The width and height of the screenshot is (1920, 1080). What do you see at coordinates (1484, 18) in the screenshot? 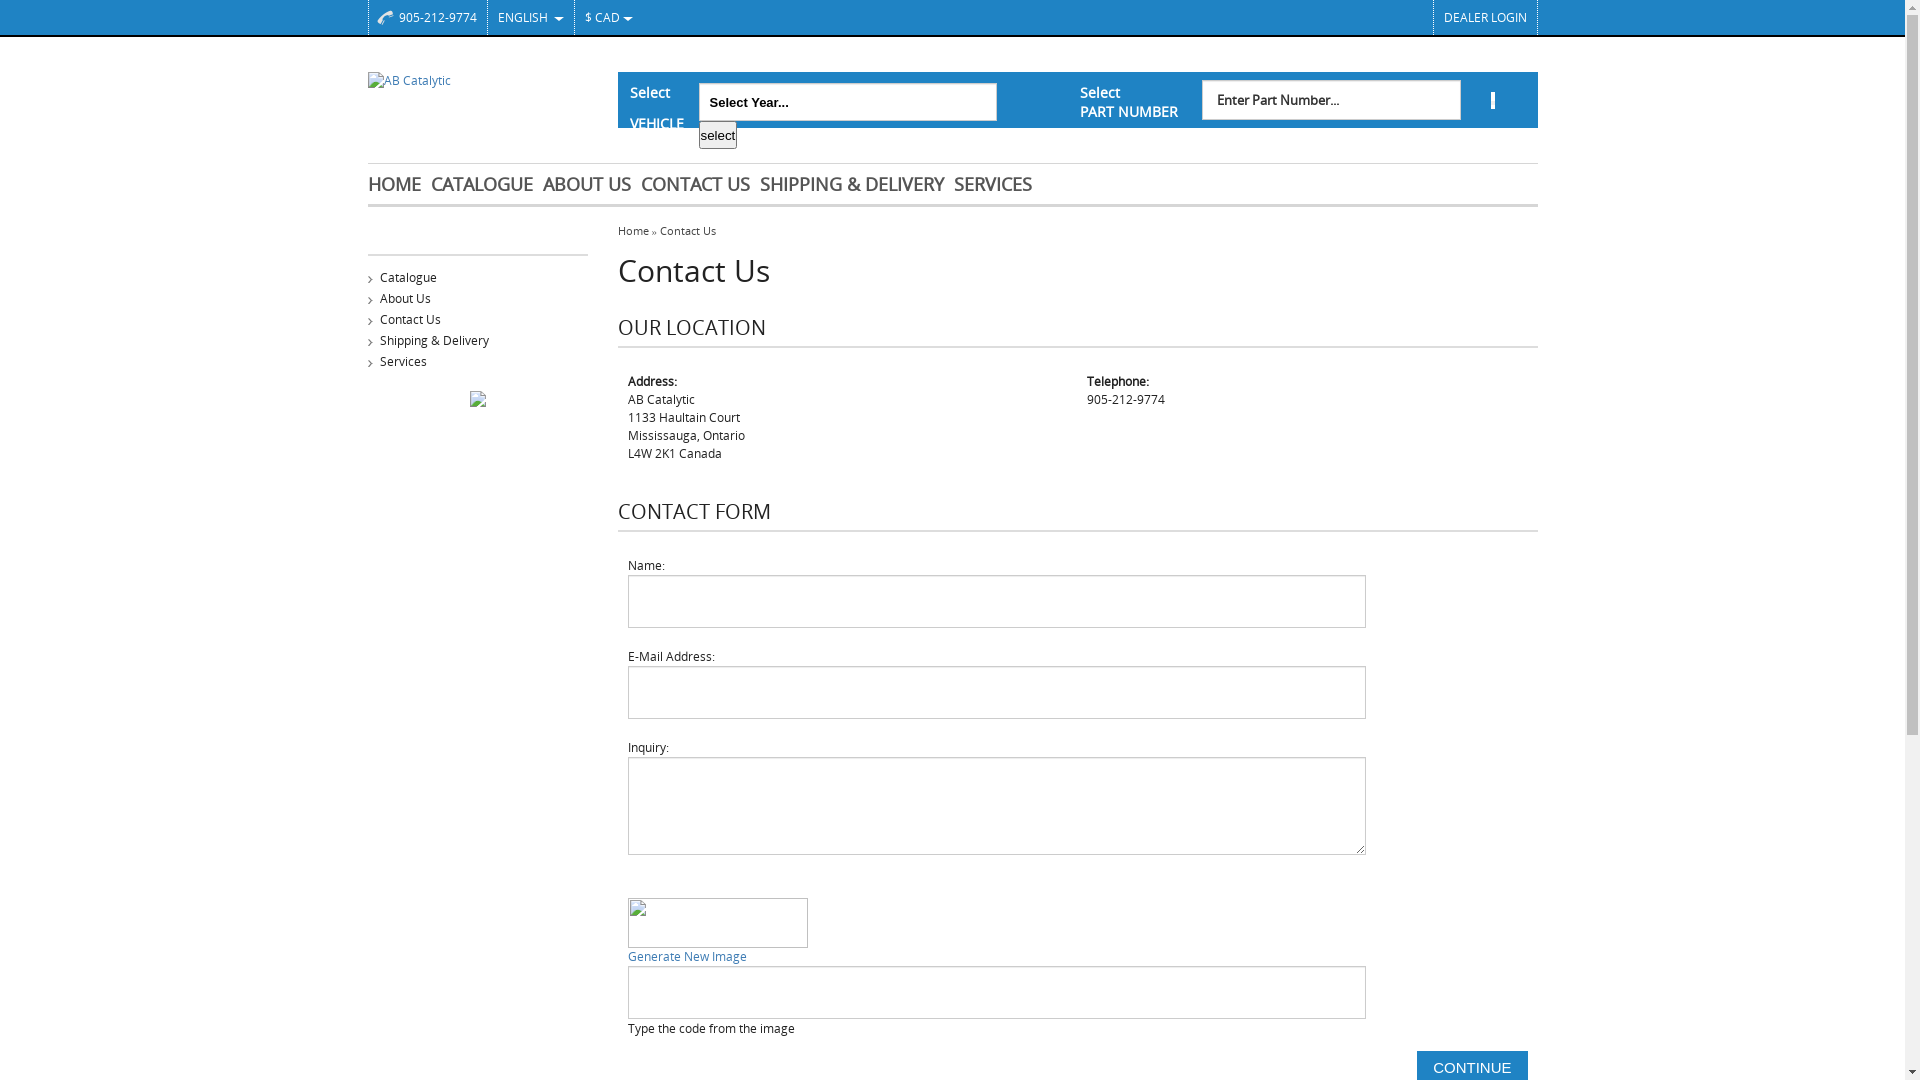
I see `DEALER LOGIN` at bounding box center [1484, 18].